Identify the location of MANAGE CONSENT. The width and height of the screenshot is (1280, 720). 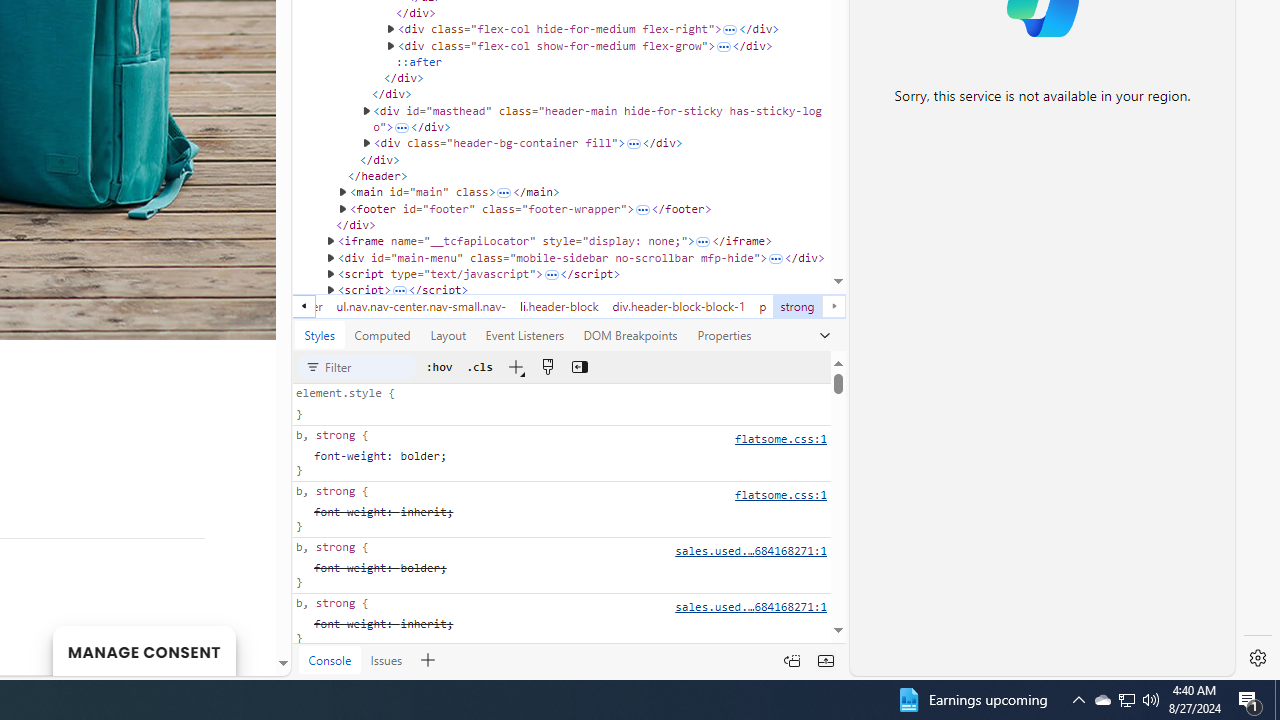
(144, 650).